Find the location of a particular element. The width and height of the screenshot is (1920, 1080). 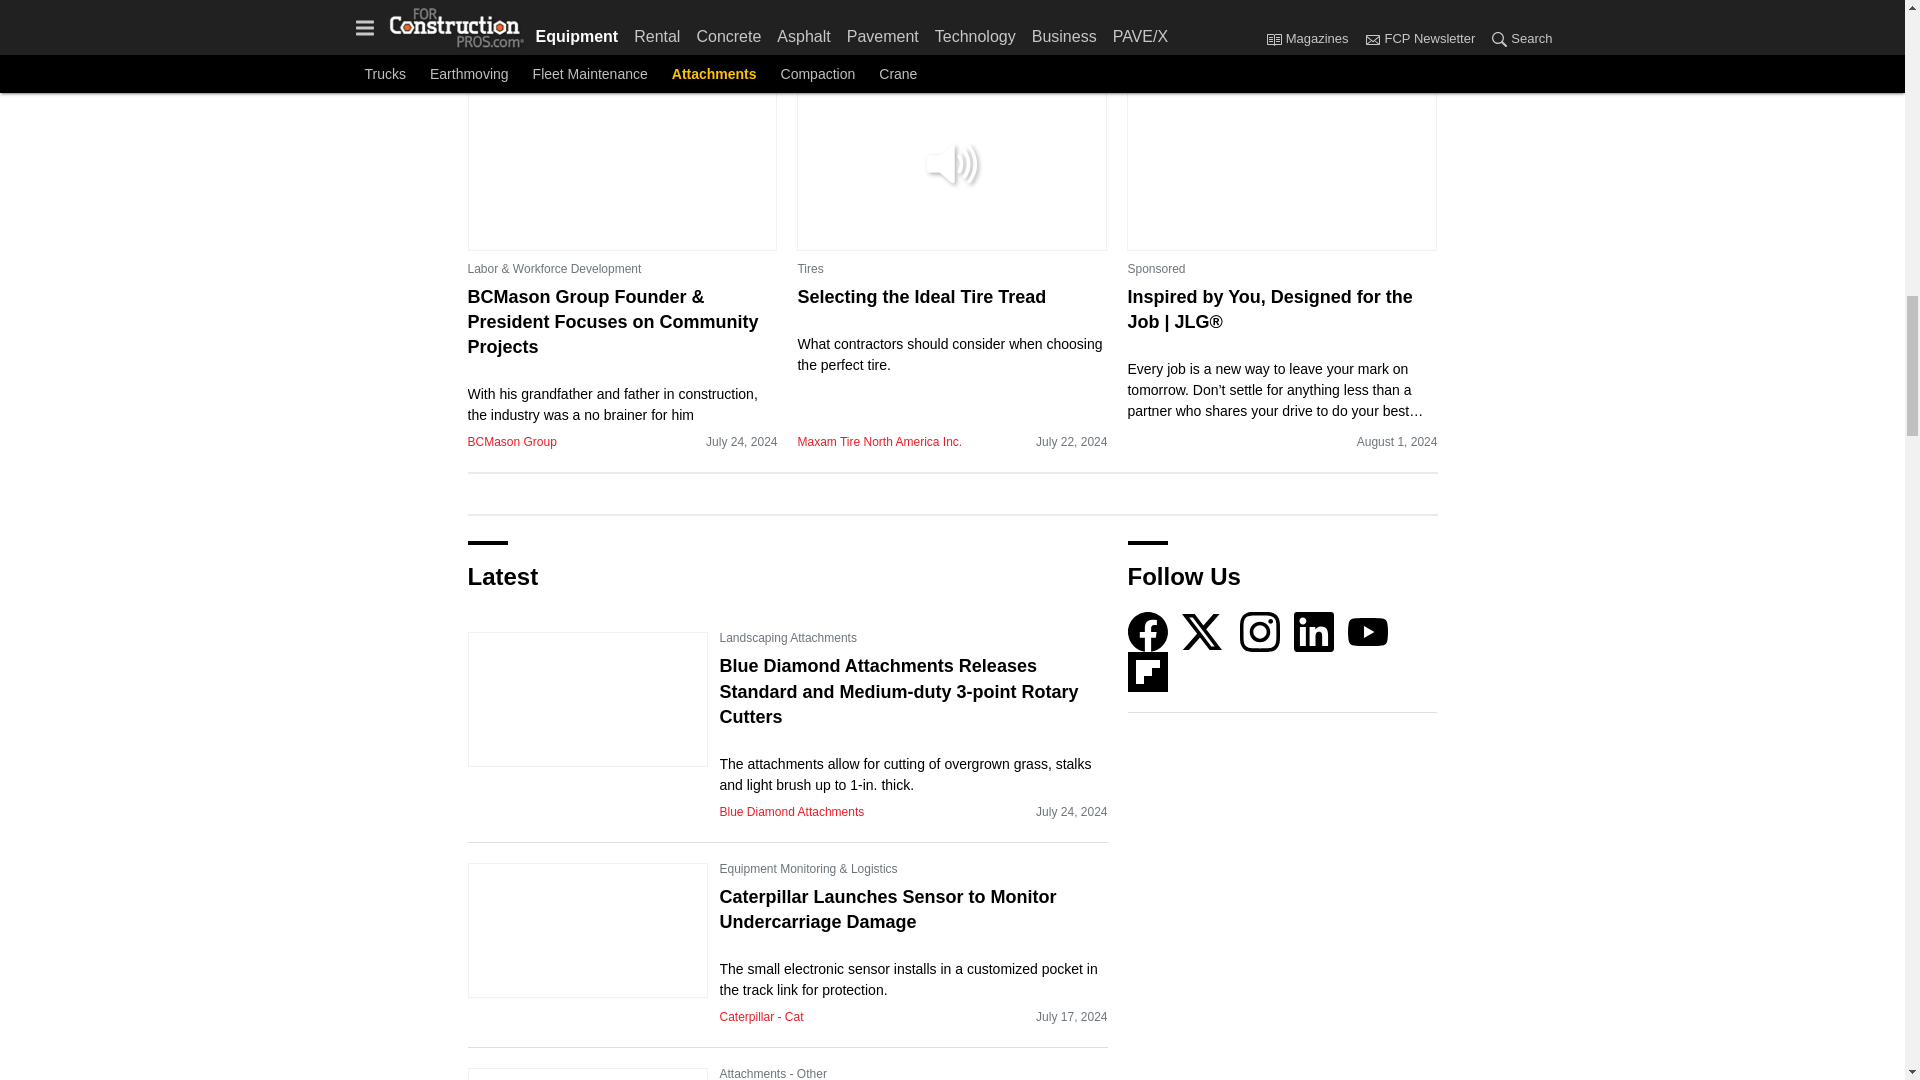

YouTube icon is located at coordinates (1368, 632).